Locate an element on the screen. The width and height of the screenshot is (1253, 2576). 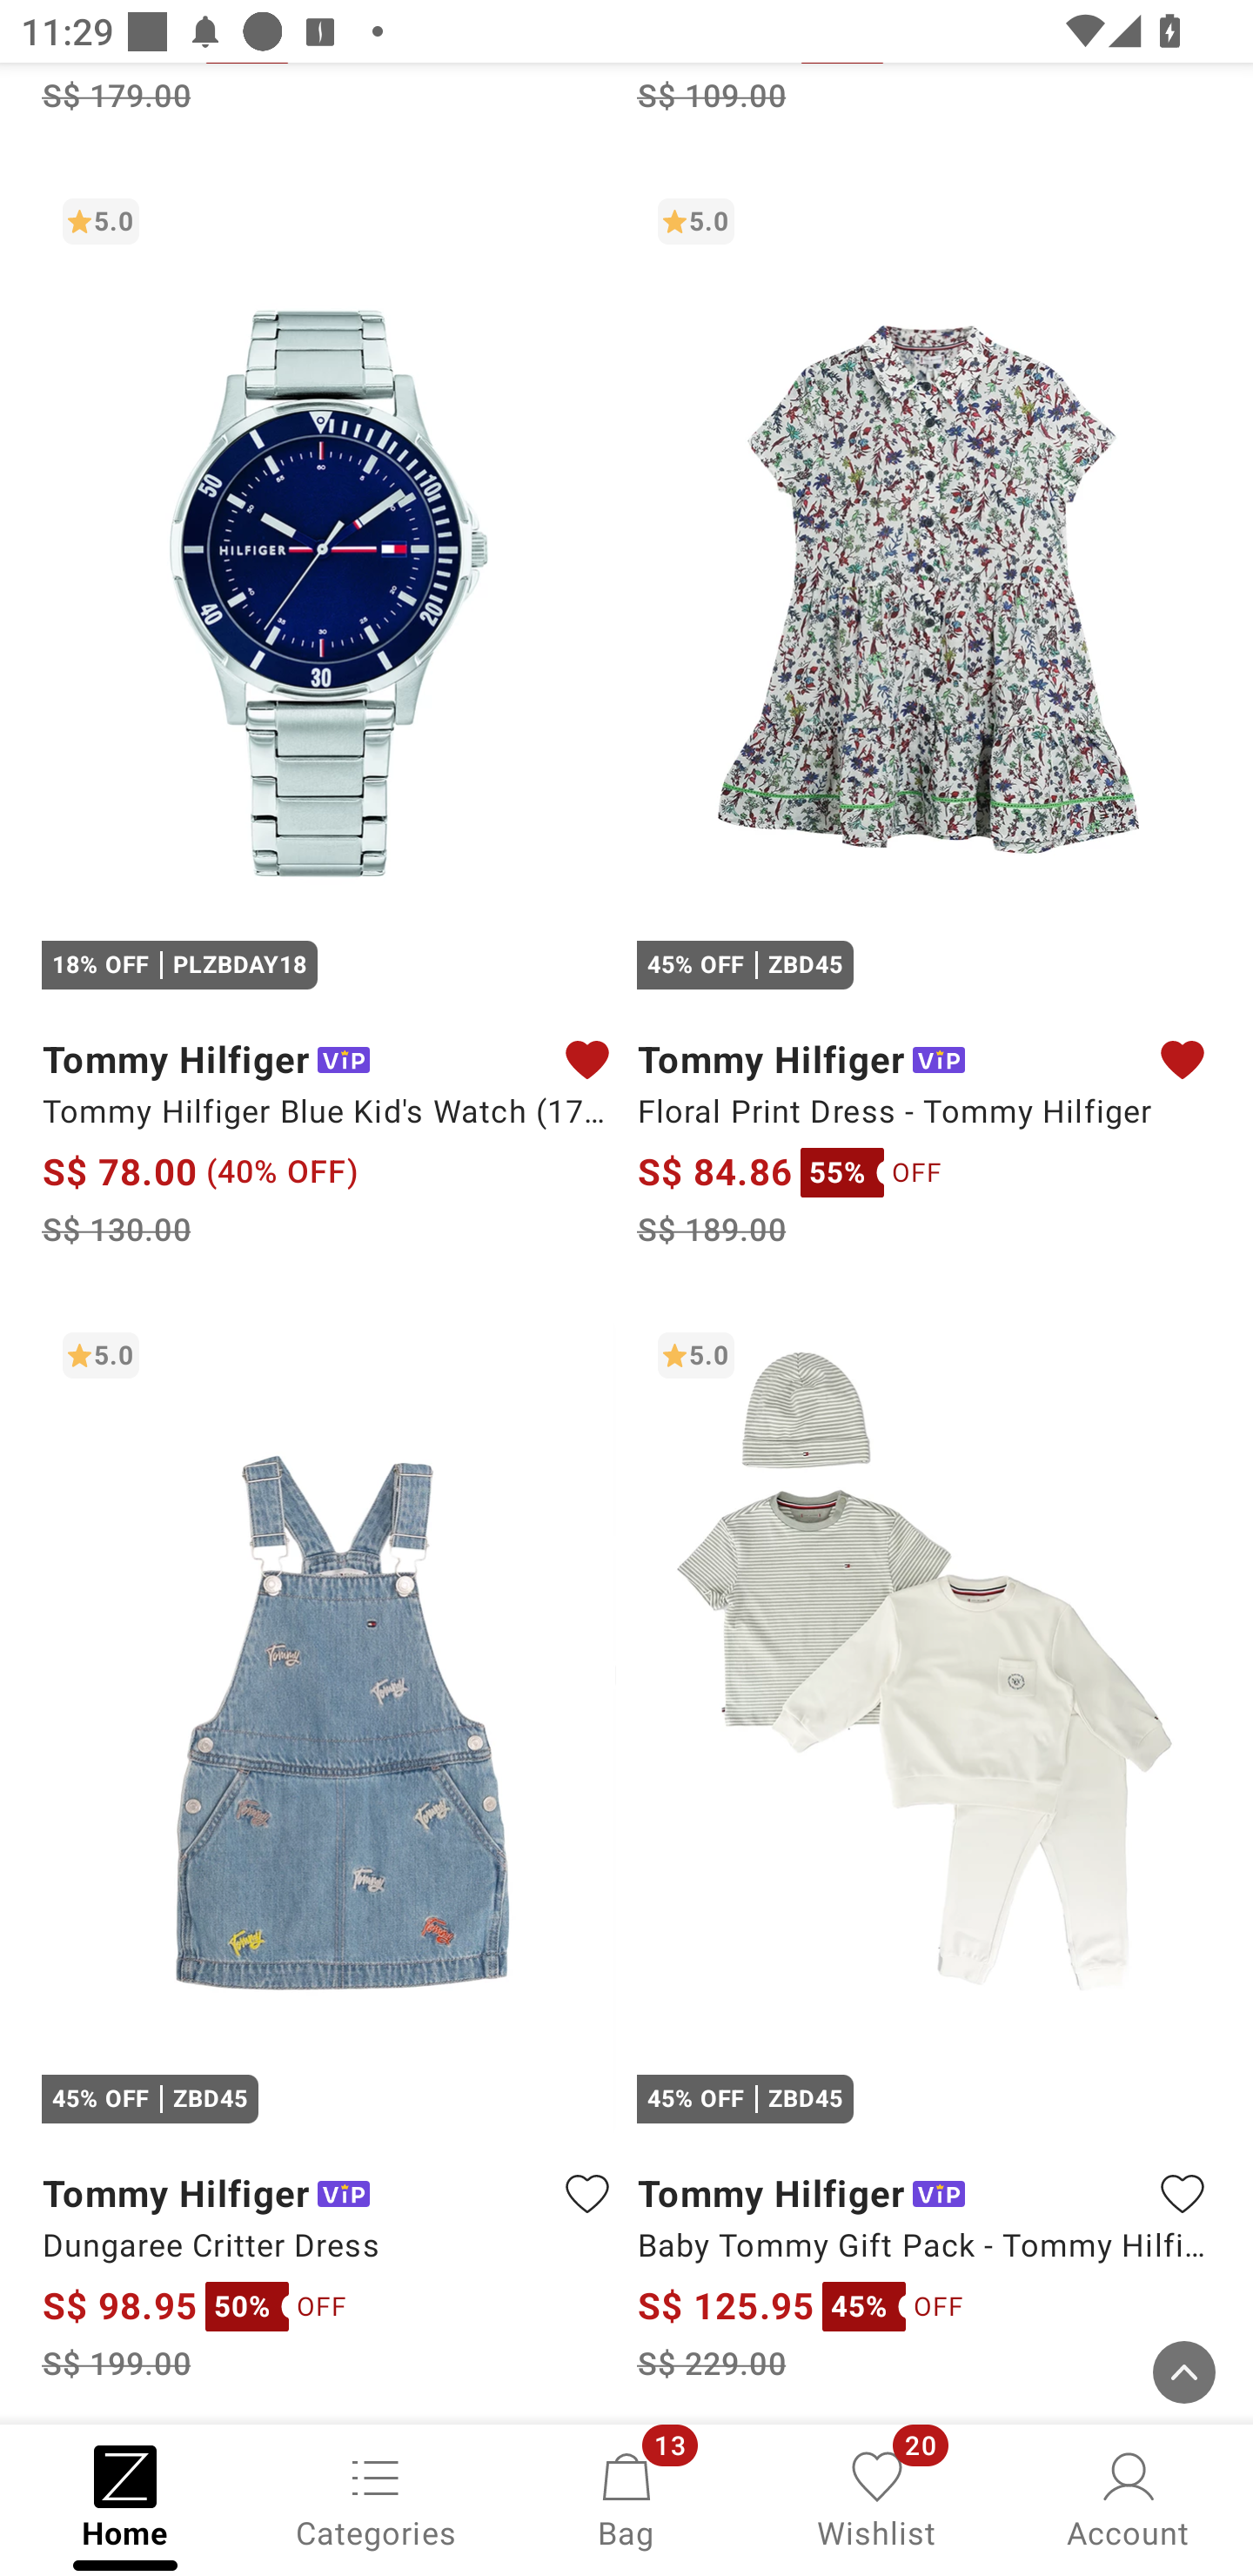
Wishlist, 20 new notifications Wishlist is located at coordinates (877, 2498).